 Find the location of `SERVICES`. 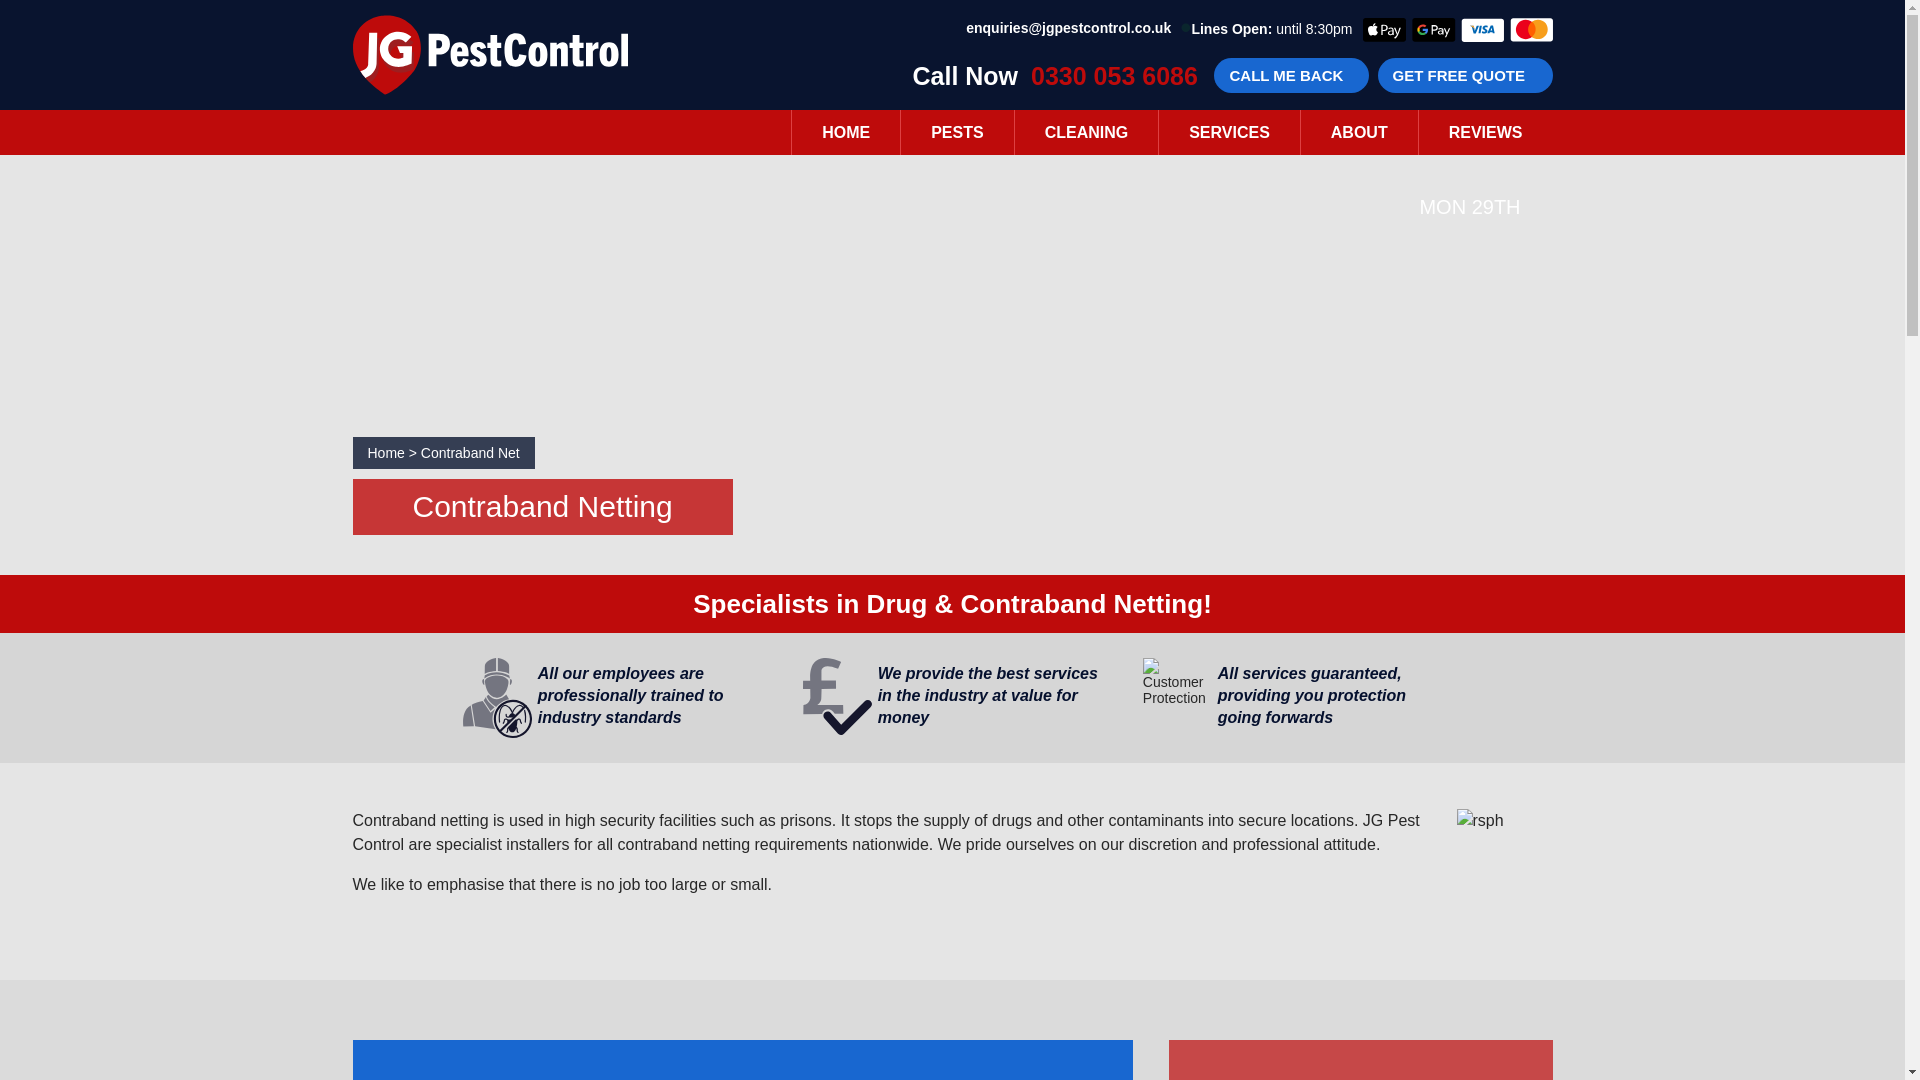

SERVICES is located at coordinates (1229, 132).